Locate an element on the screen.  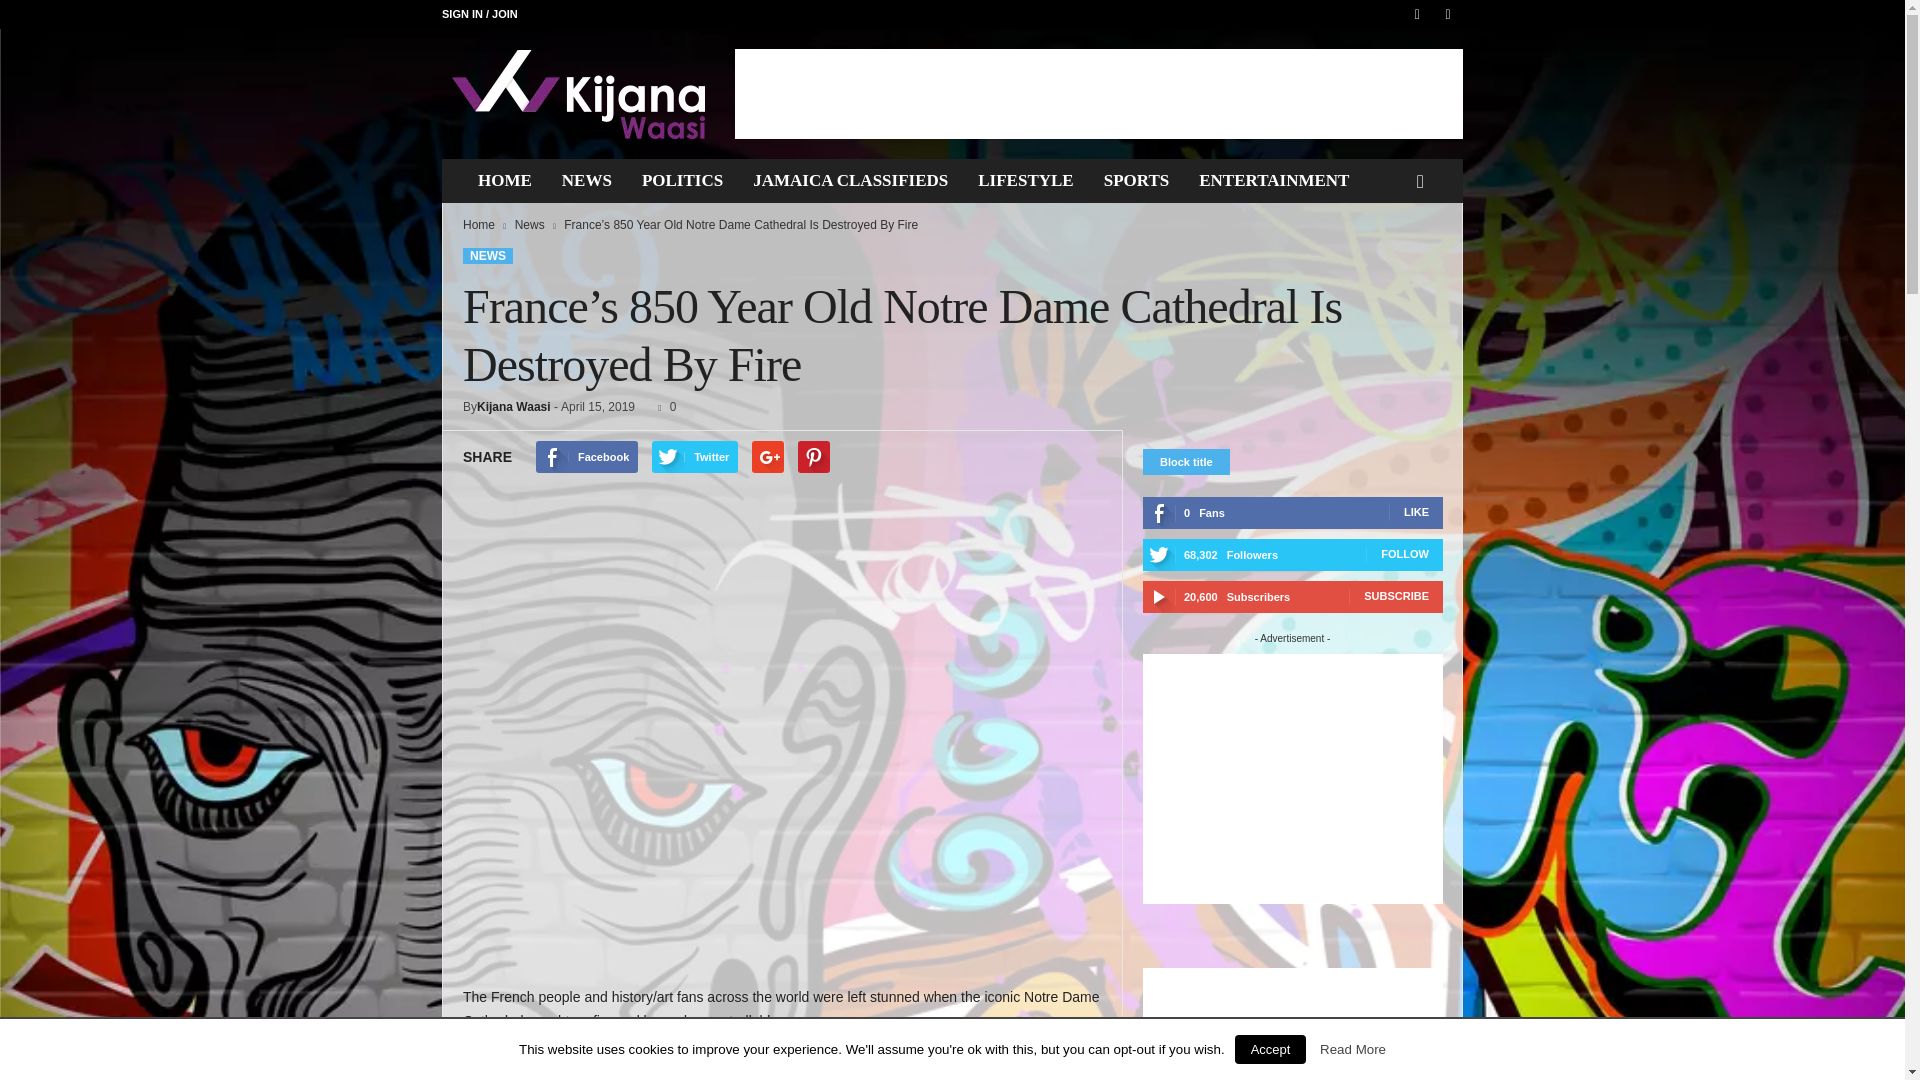
Home is located at coordinates (478, 225).